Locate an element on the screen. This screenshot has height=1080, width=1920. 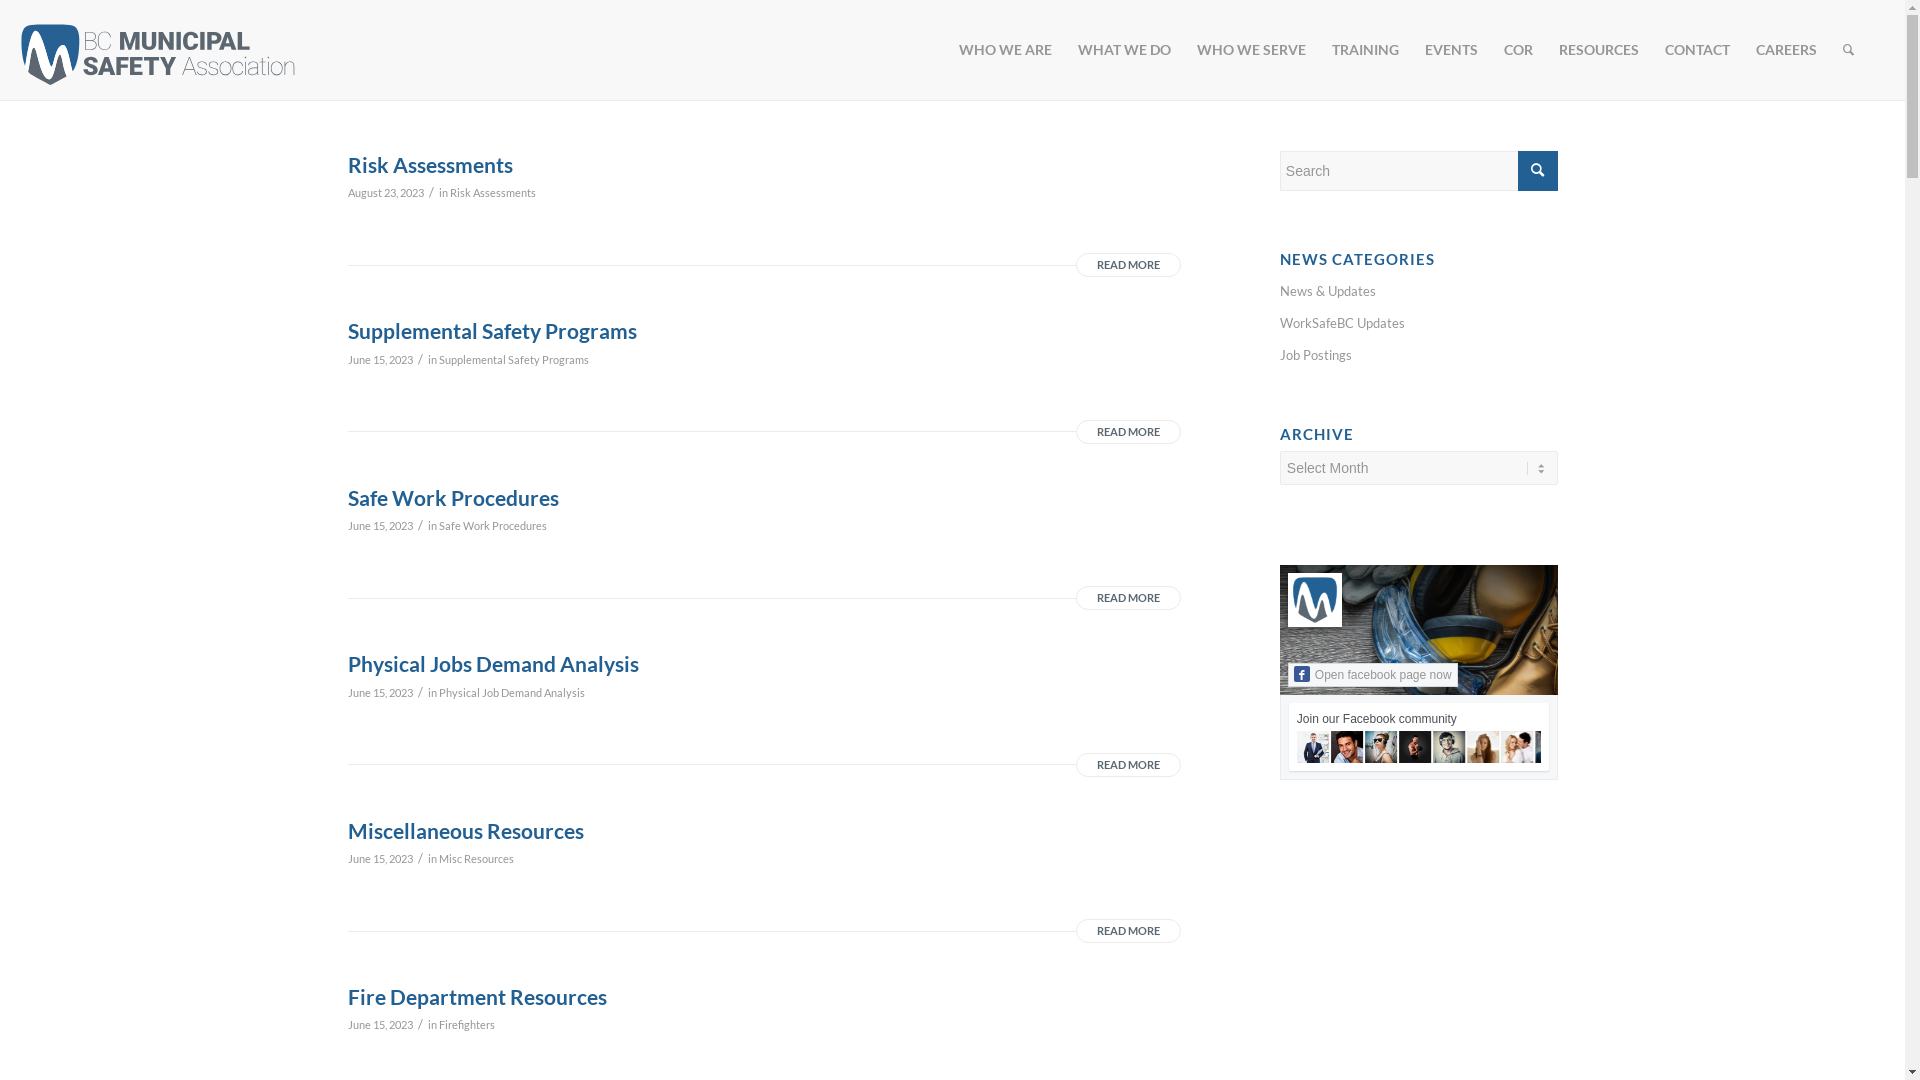
WorkSafeBC Updates is located at coordinates (1419, 324).